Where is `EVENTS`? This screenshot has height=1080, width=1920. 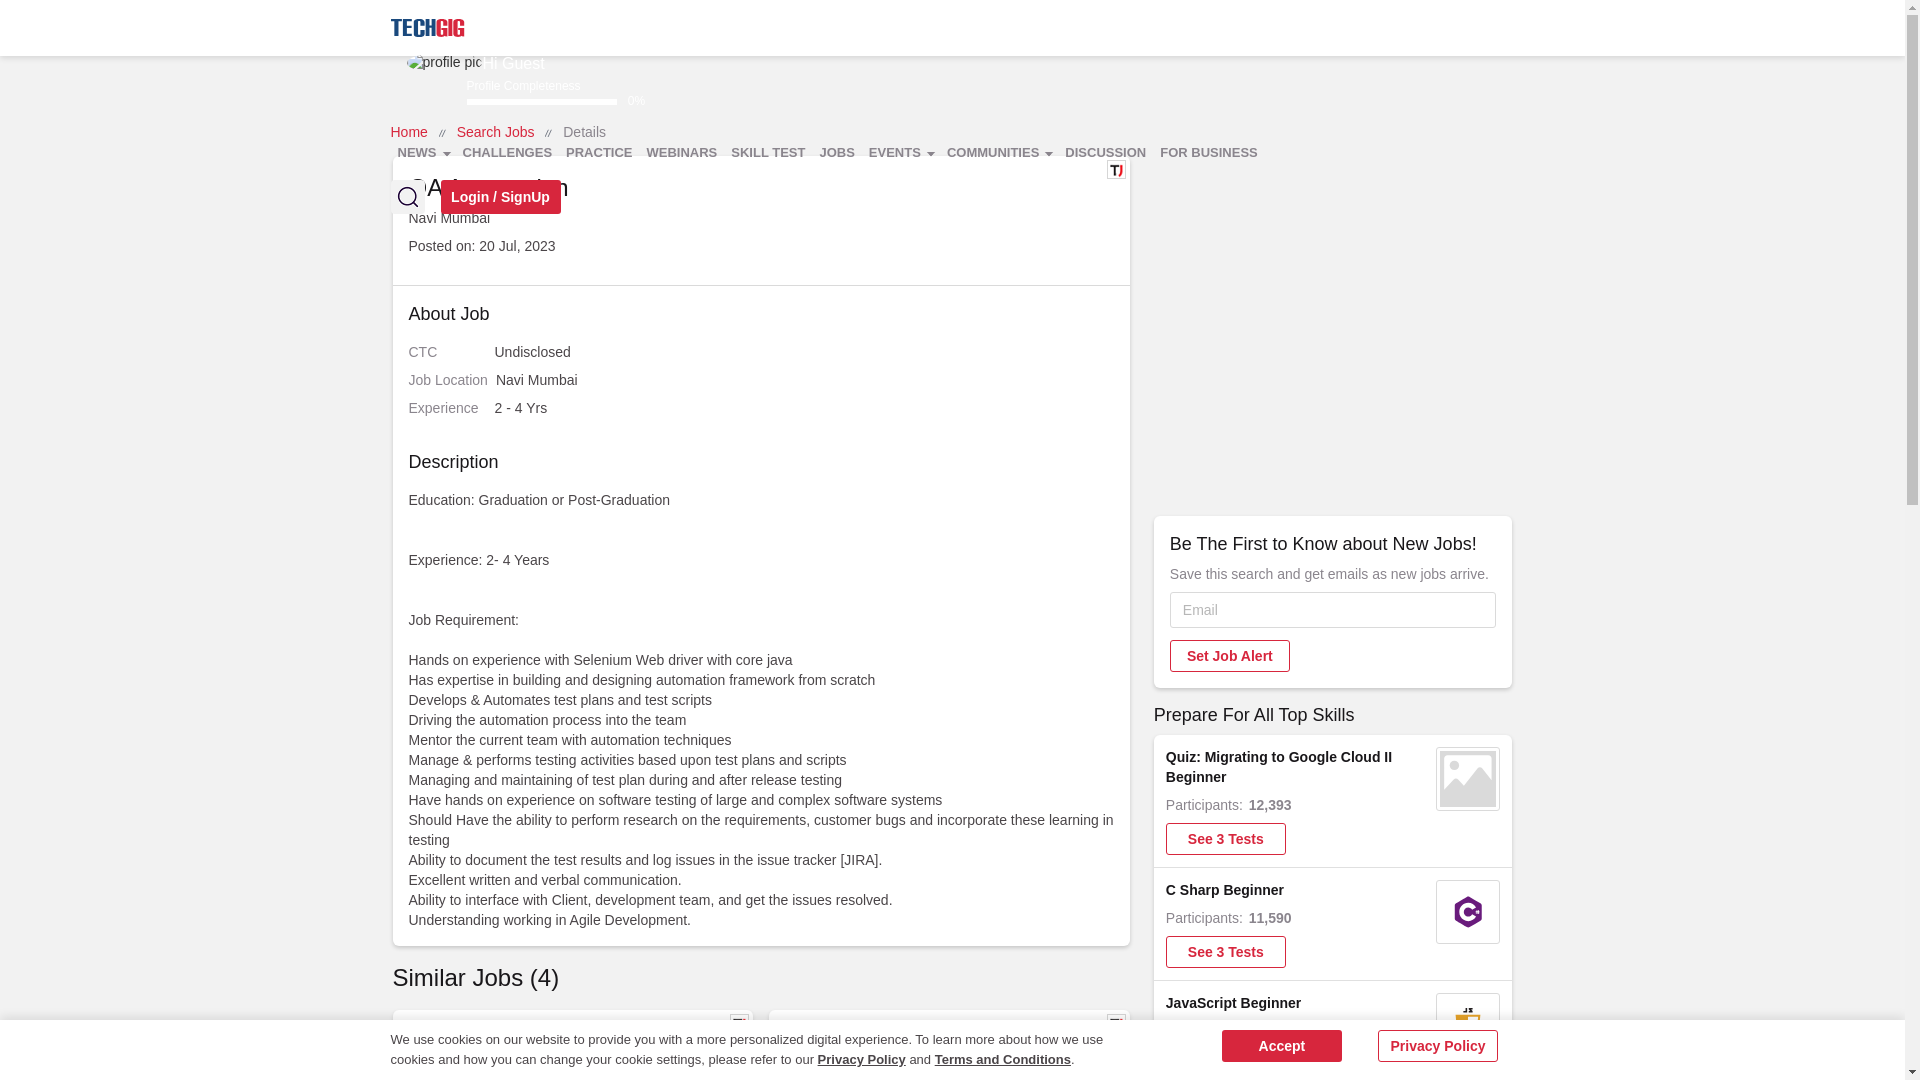
EVENTS is located at coordinates (901, 153).